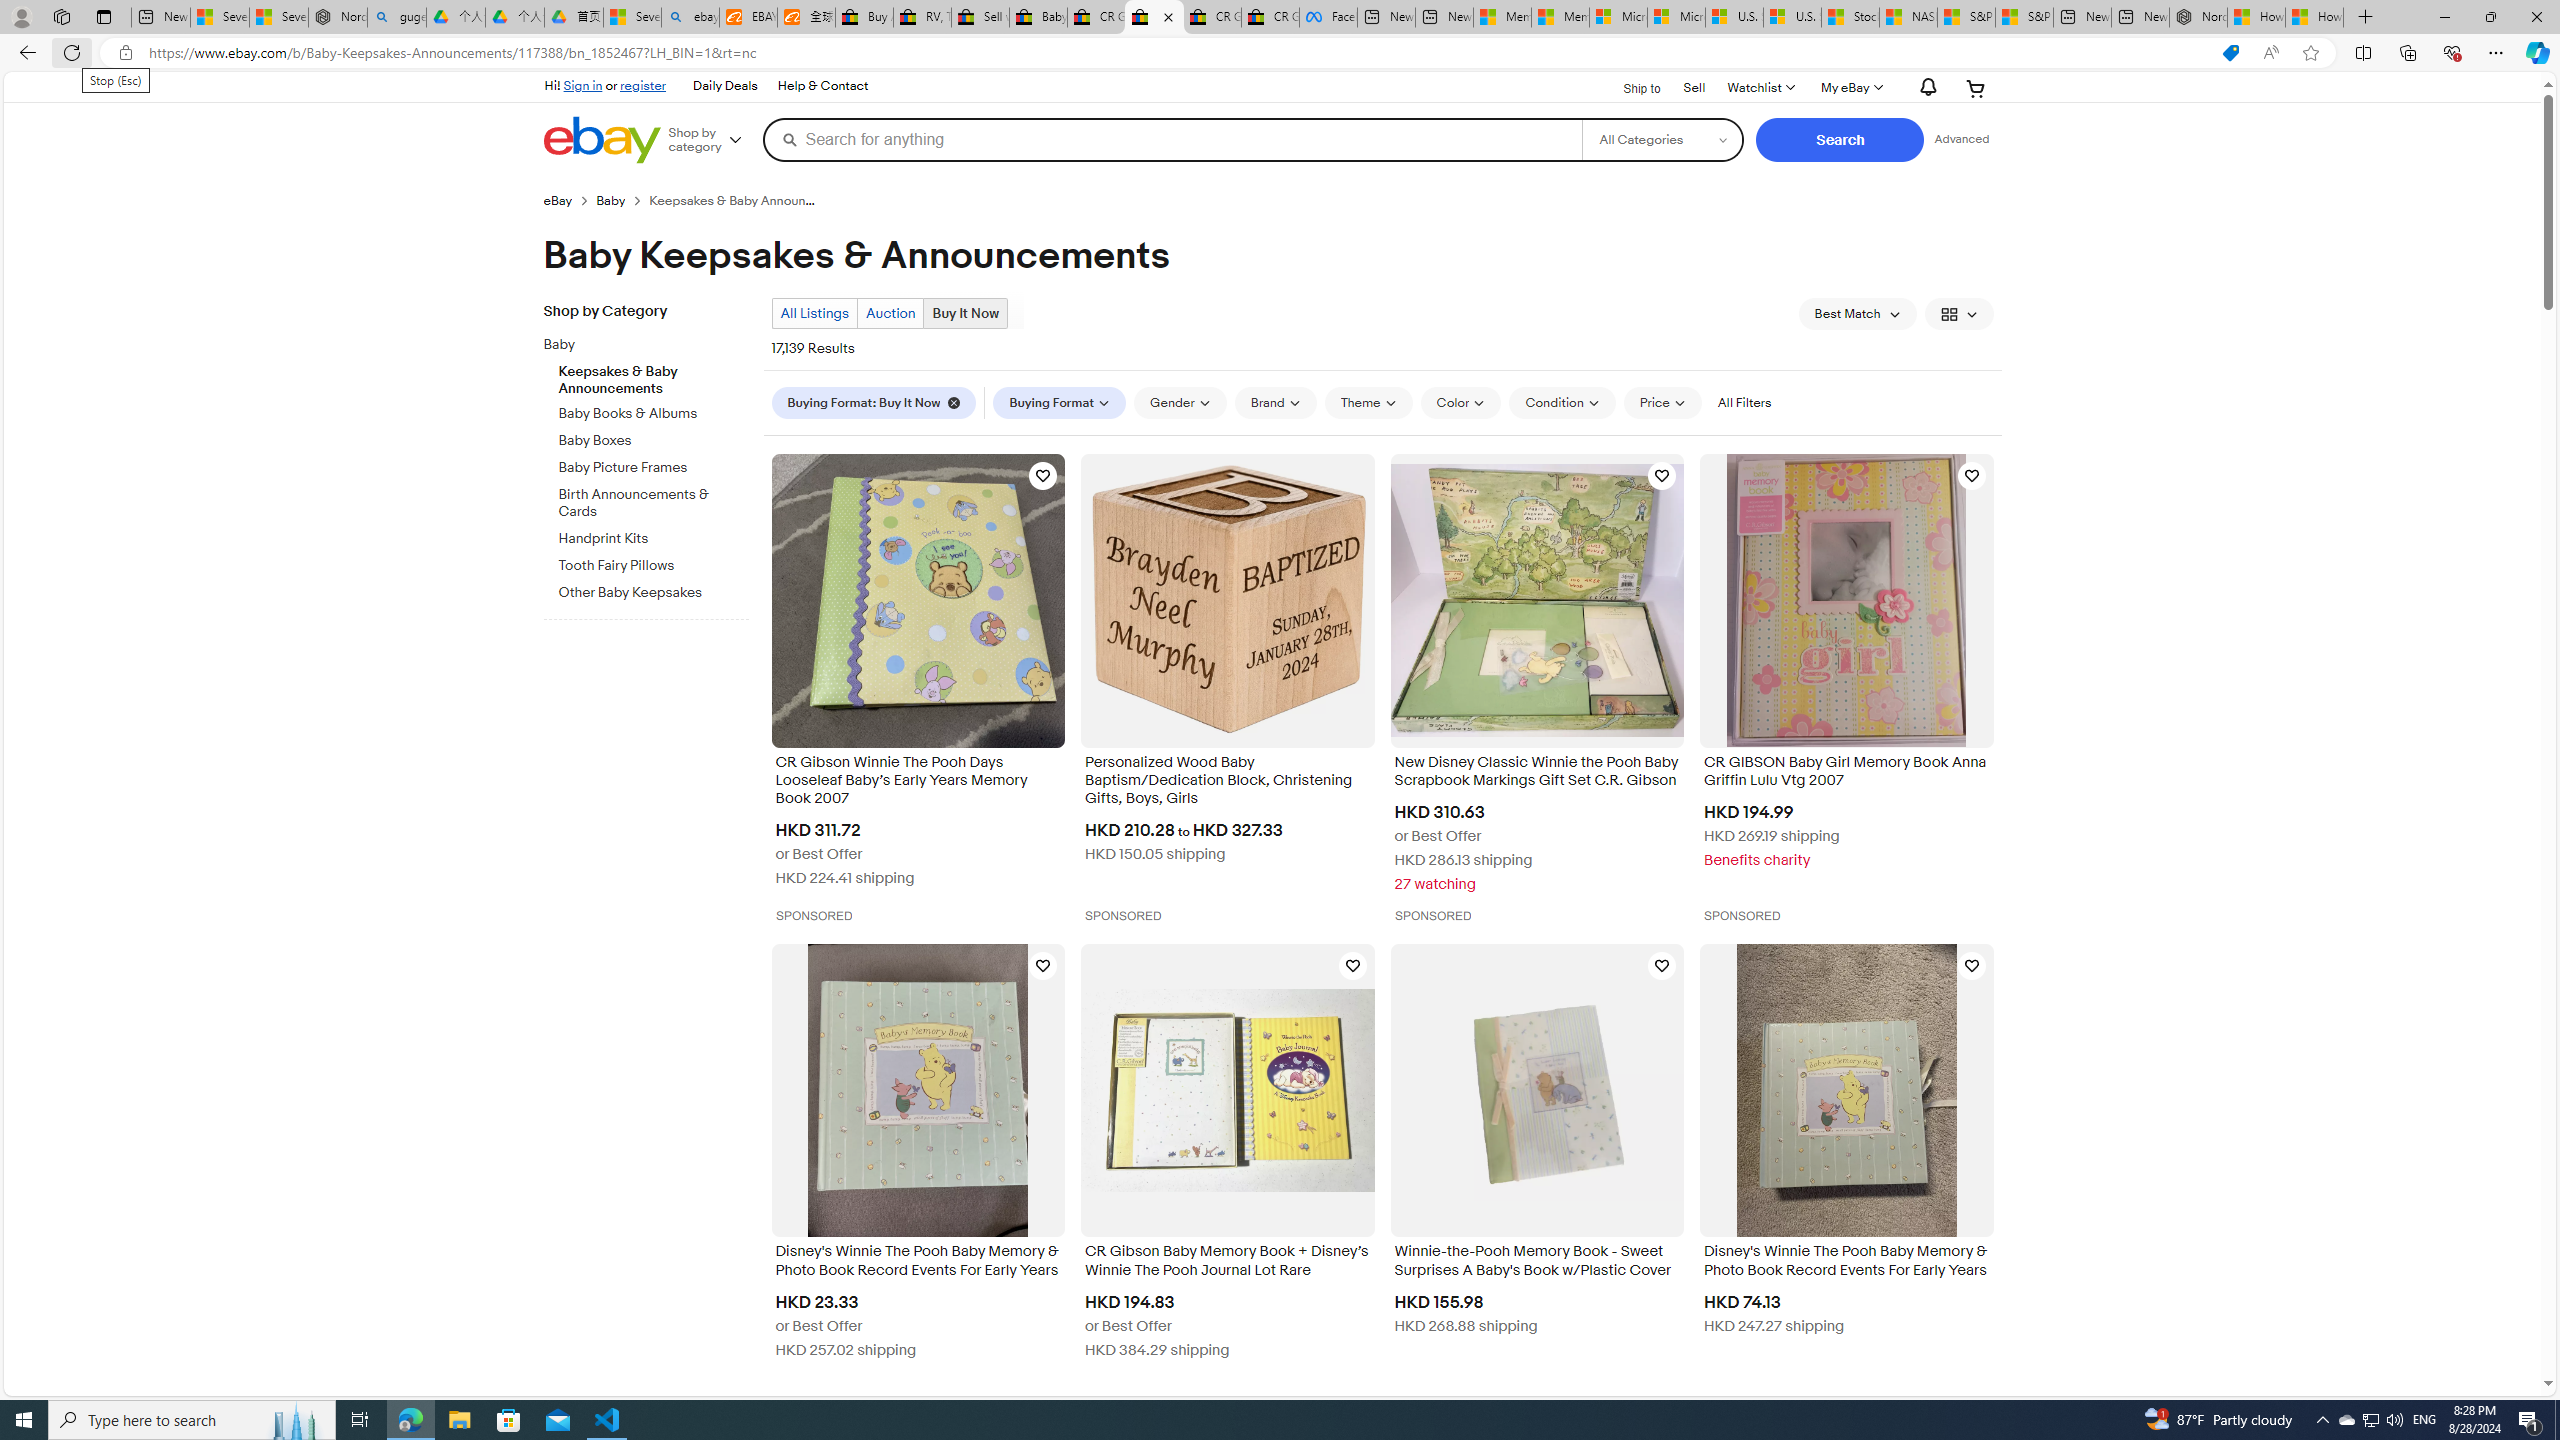 Image resolution: width=2560 pixels, height=1440 pixels. What do you see at coordinates (569, 200) in the screenshot?
I see `eBay` at bounding box center [569, 200].